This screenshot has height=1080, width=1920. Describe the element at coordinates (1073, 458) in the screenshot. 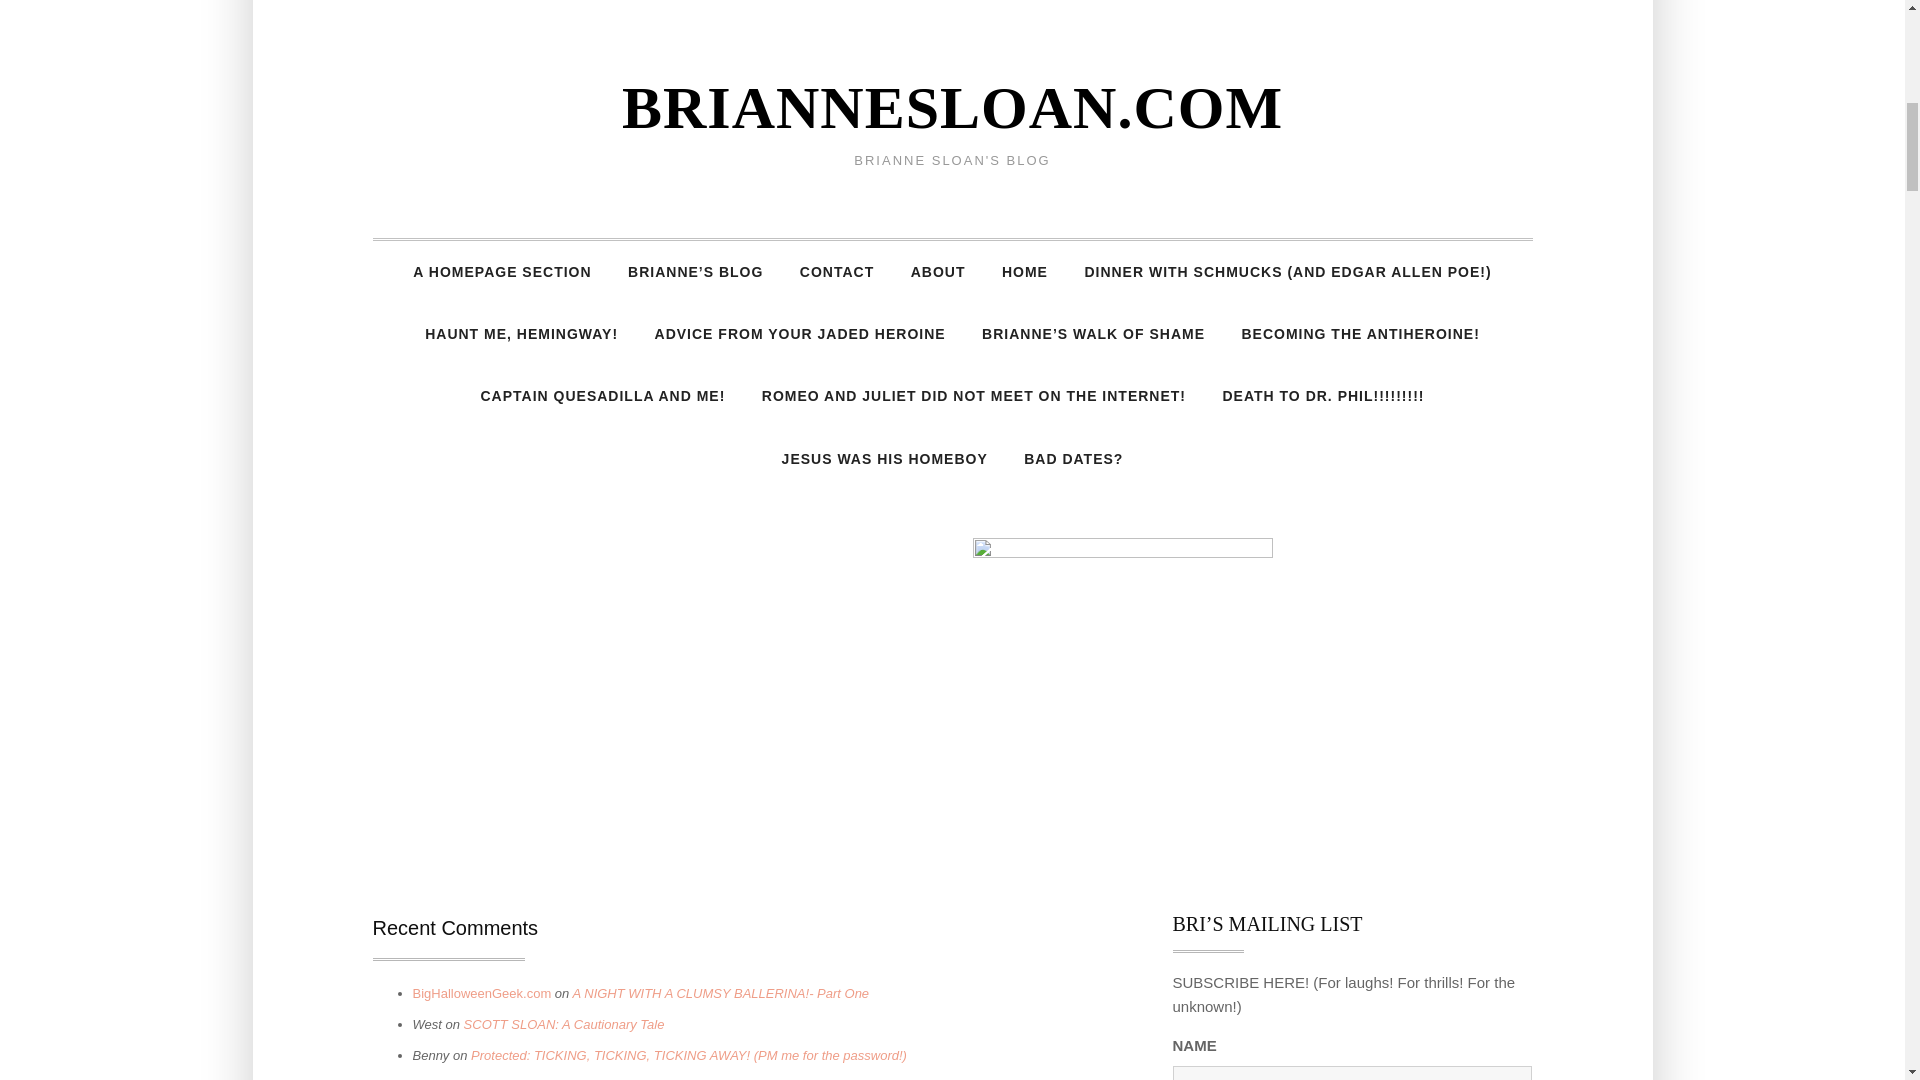

I see `BAD DATES?` at that location.